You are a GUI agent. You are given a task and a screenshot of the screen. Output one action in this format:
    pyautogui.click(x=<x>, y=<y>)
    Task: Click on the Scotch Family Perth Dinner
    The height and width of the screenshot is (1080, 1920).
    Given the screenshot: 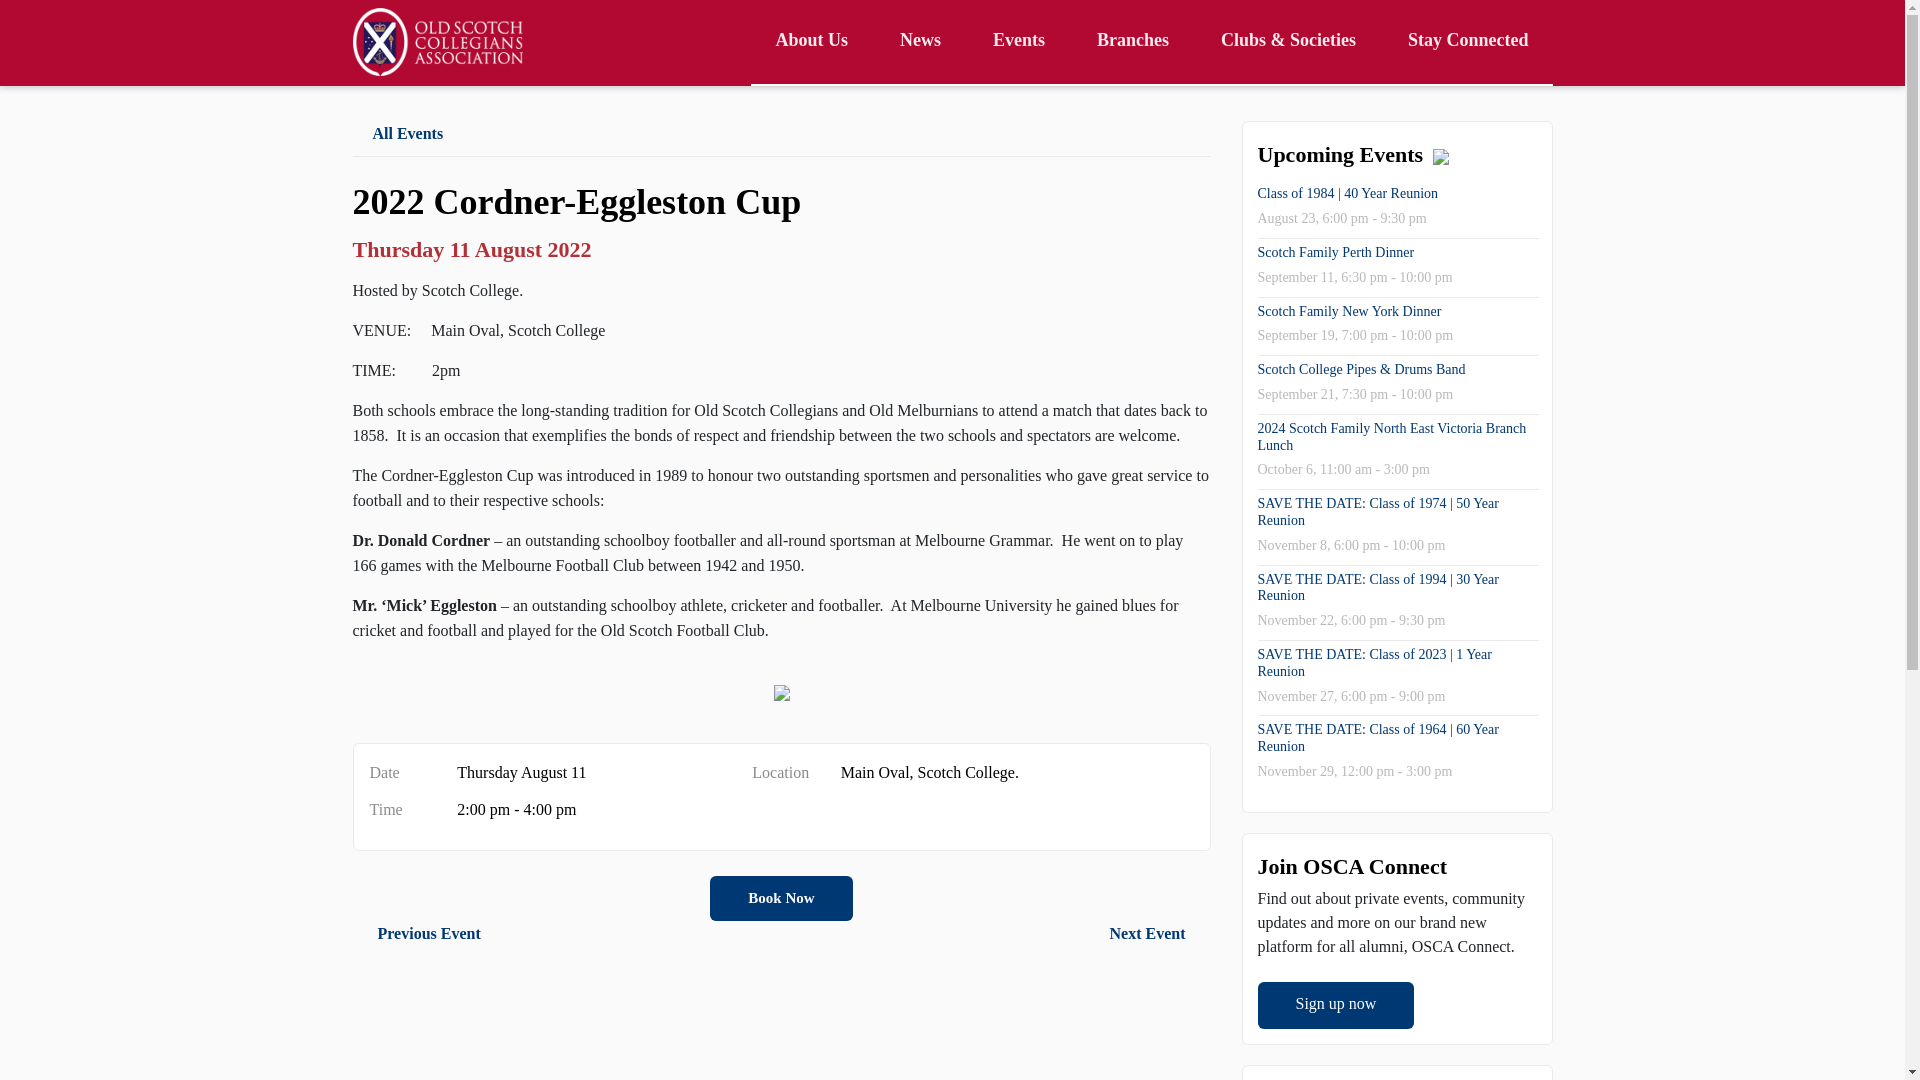 What is the action you would take?
    pyautogui.click(x=1336, y=252)
    